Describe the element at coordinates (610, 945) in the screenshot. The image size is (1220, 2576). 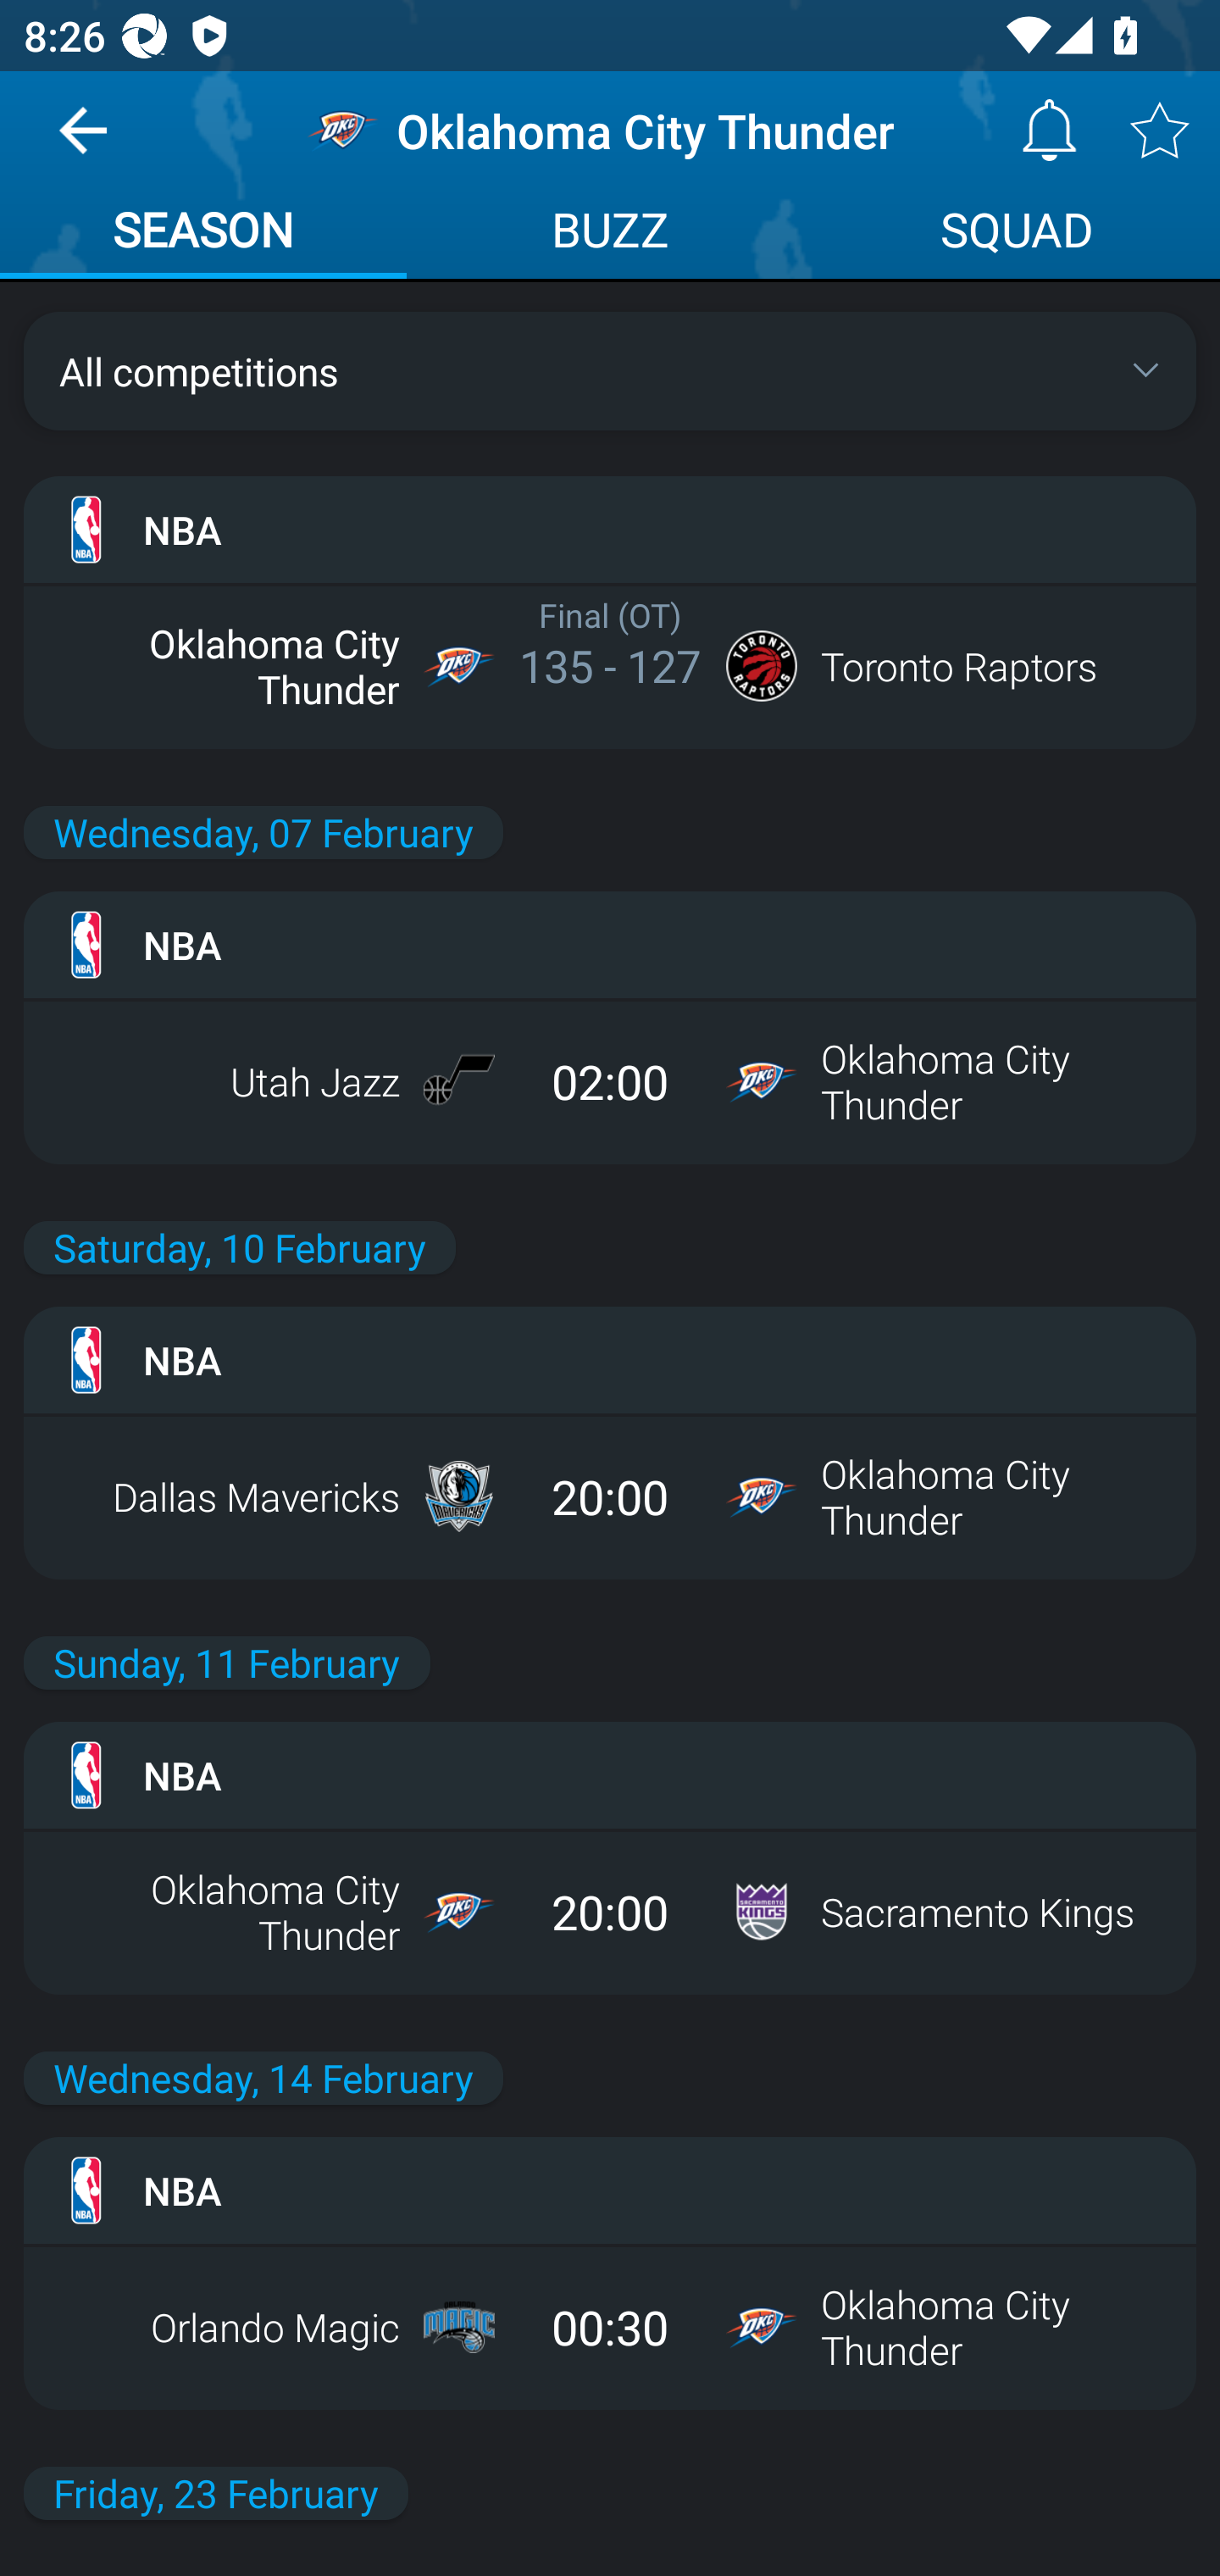
I see `NBA` at that location.